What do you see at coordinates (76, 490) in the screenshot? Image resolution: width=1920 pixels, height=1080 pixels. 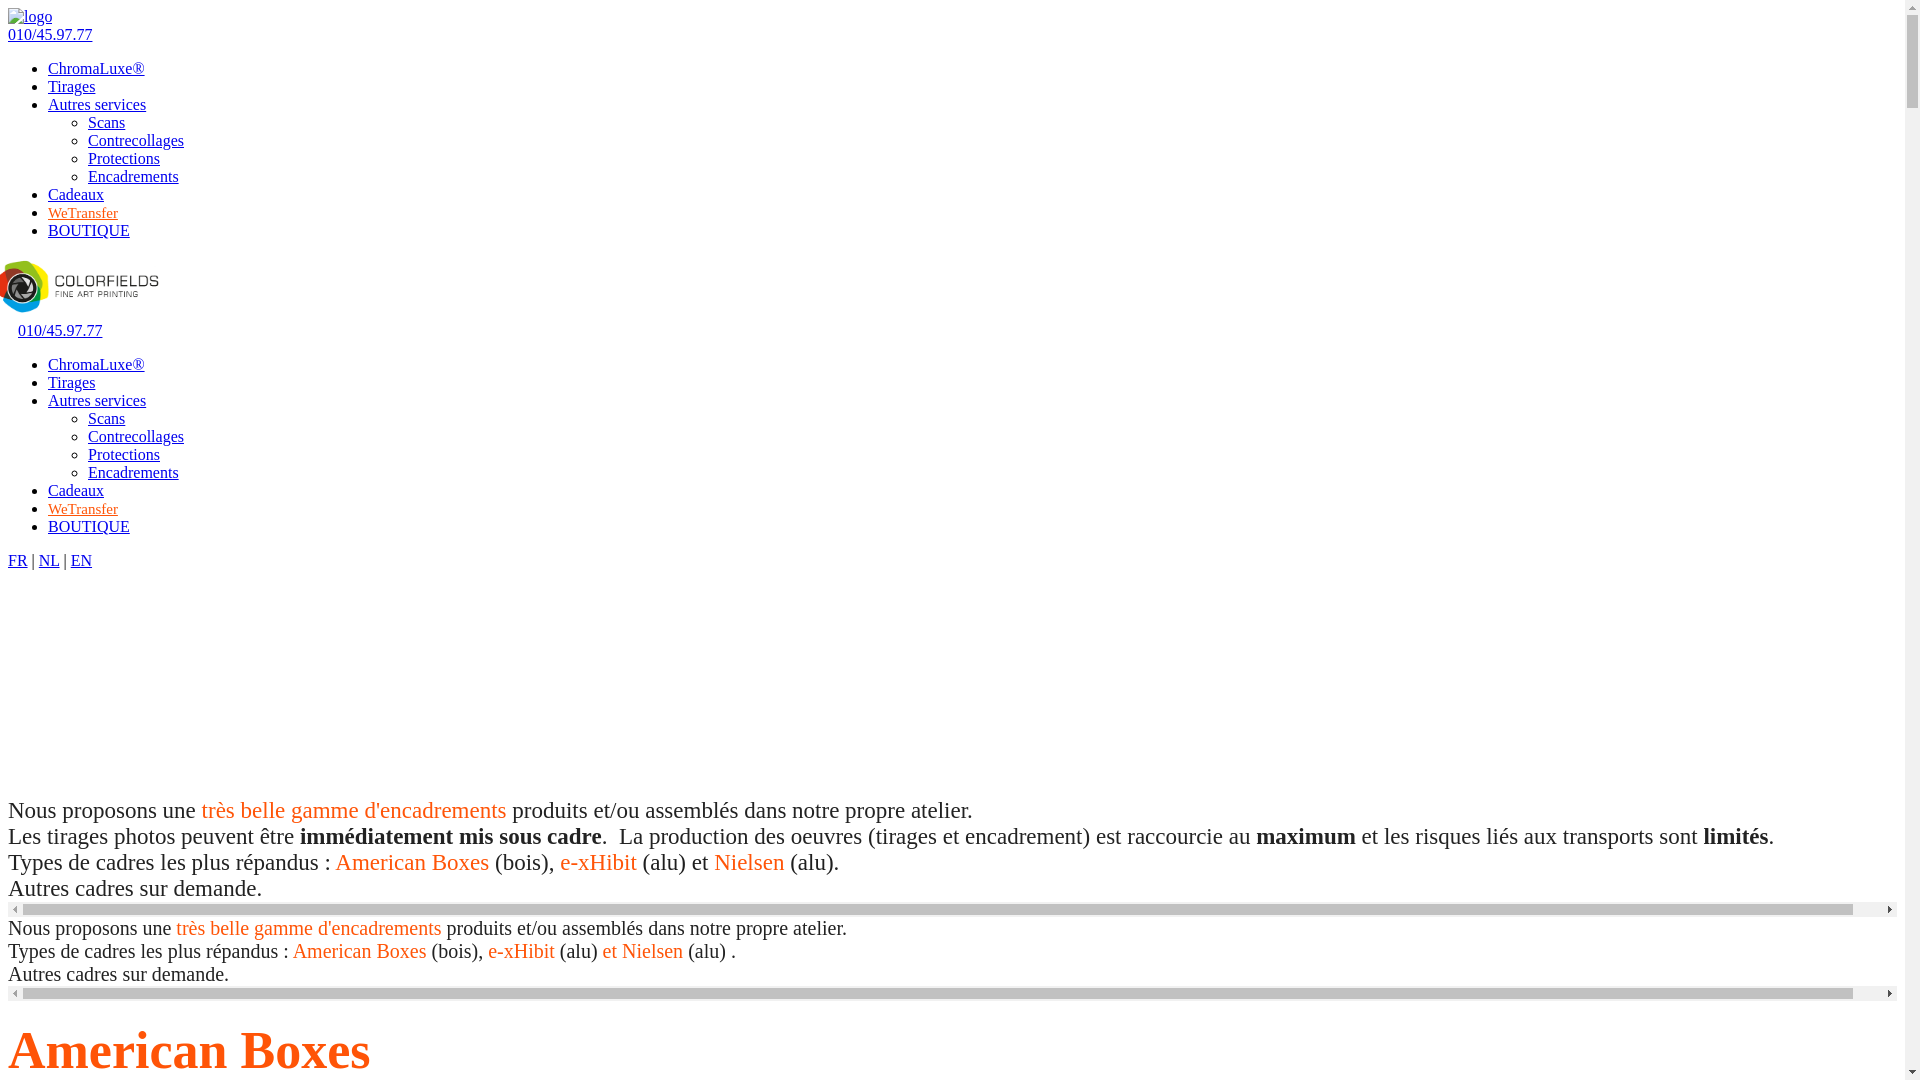 I see `Cadeaux` at bounding box center [76, 490].